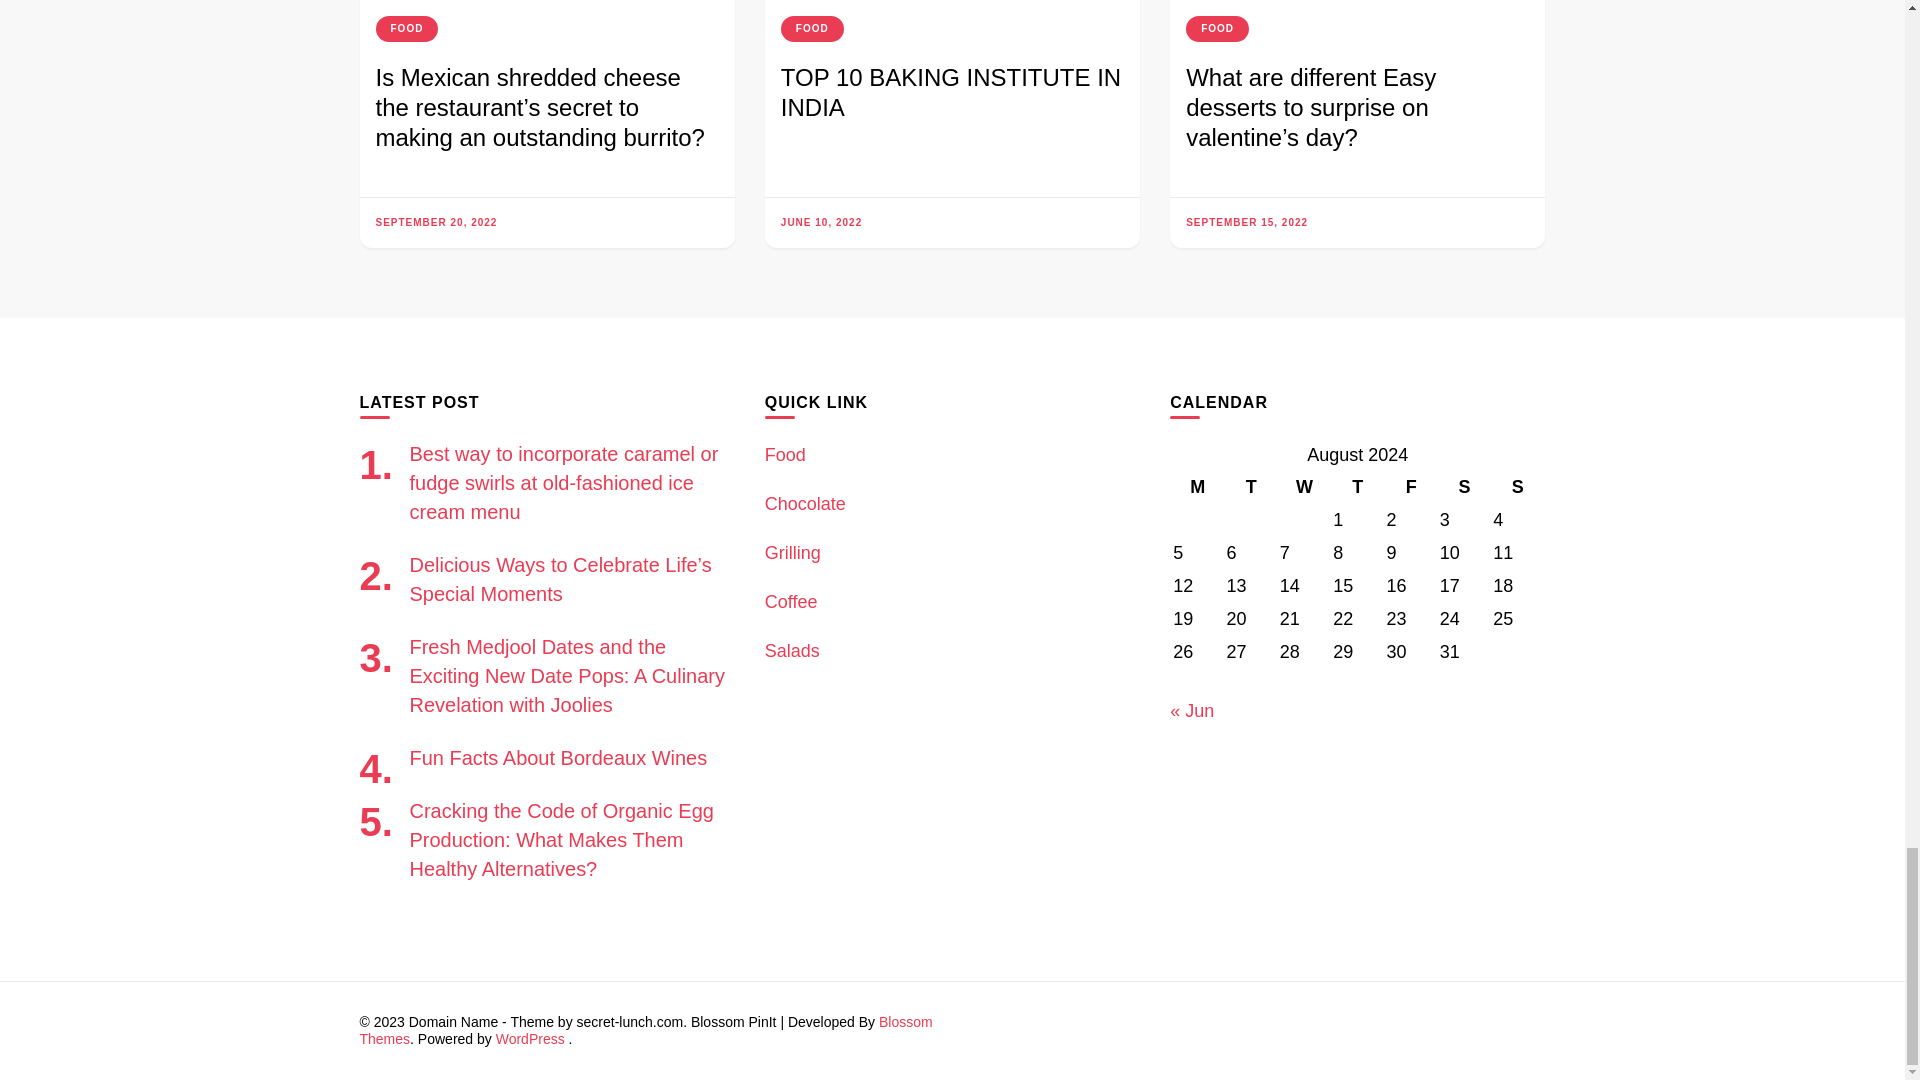 The image size is (1920, 1080). I want to click on Wednesday, so click(1304, 487).